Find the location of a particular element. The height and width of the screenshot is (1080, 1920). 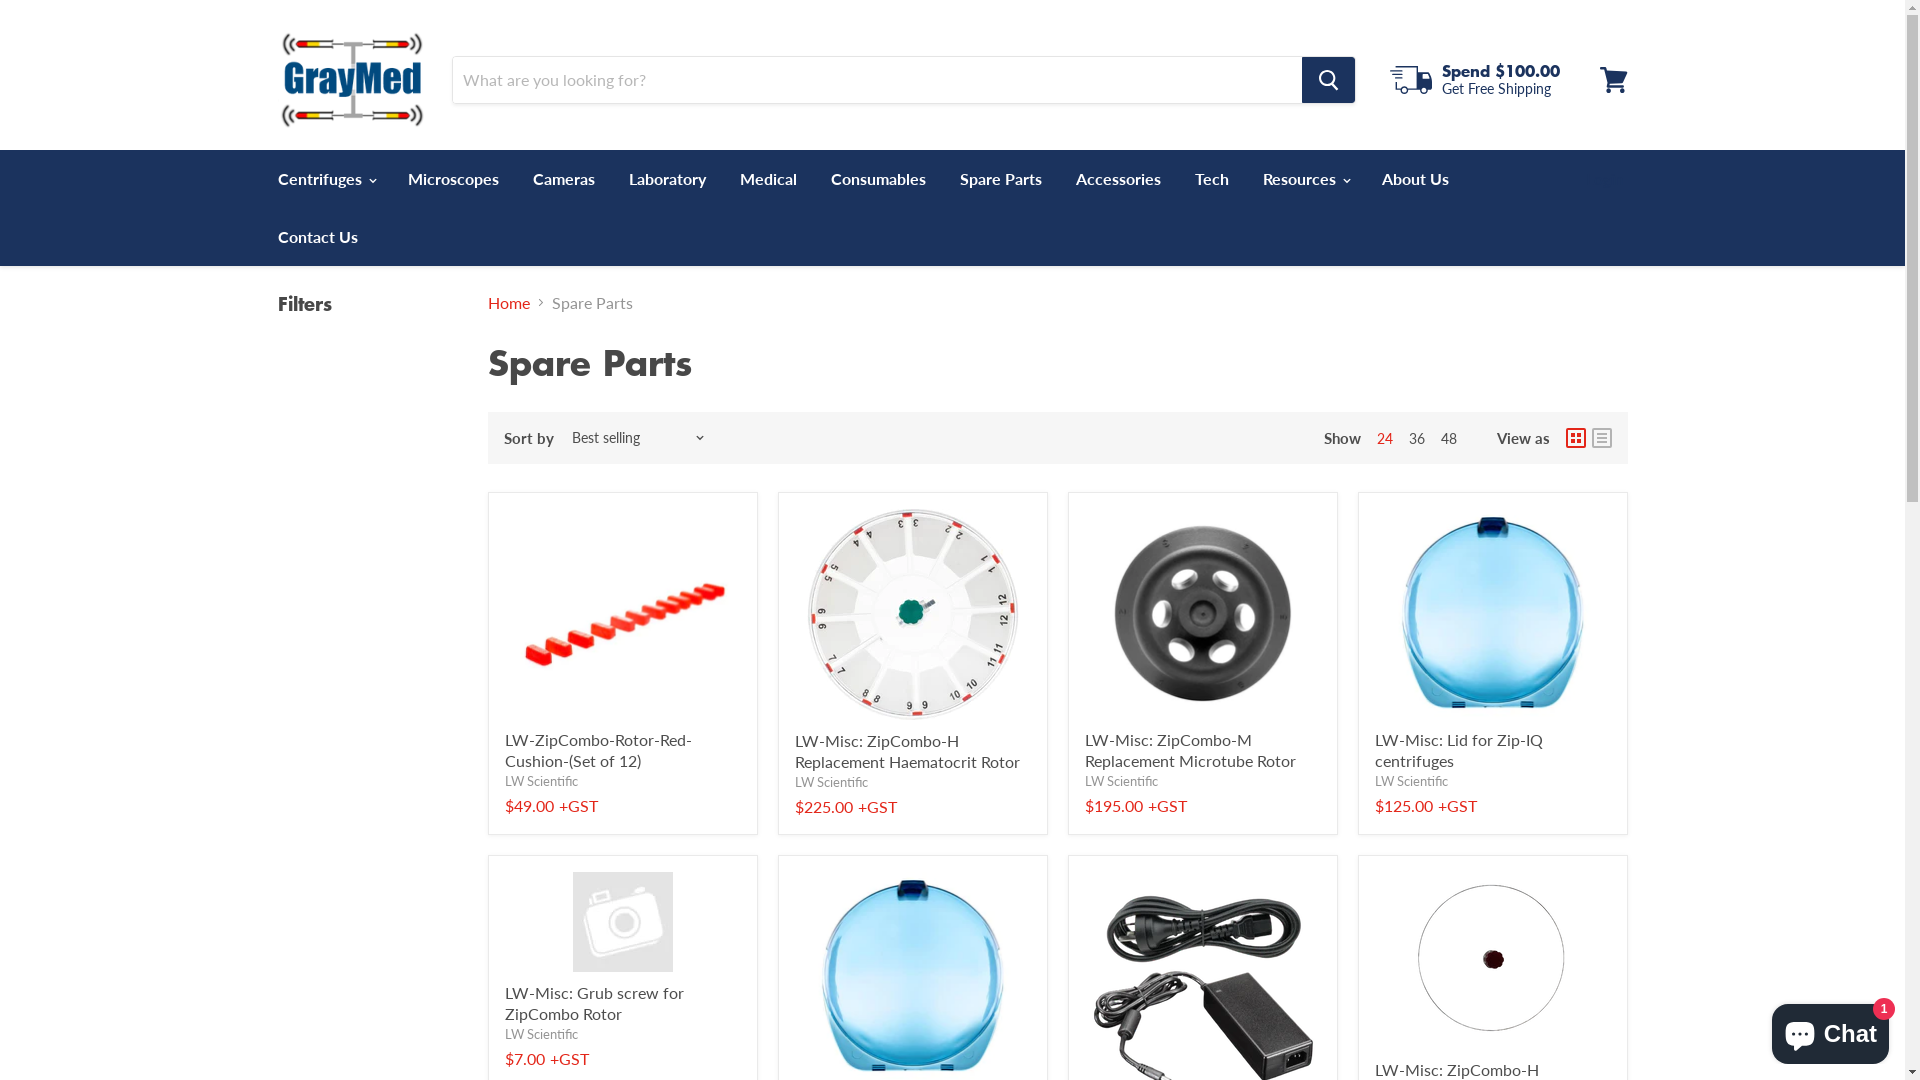

LW Scientific is located at coordinates (540, 1034).